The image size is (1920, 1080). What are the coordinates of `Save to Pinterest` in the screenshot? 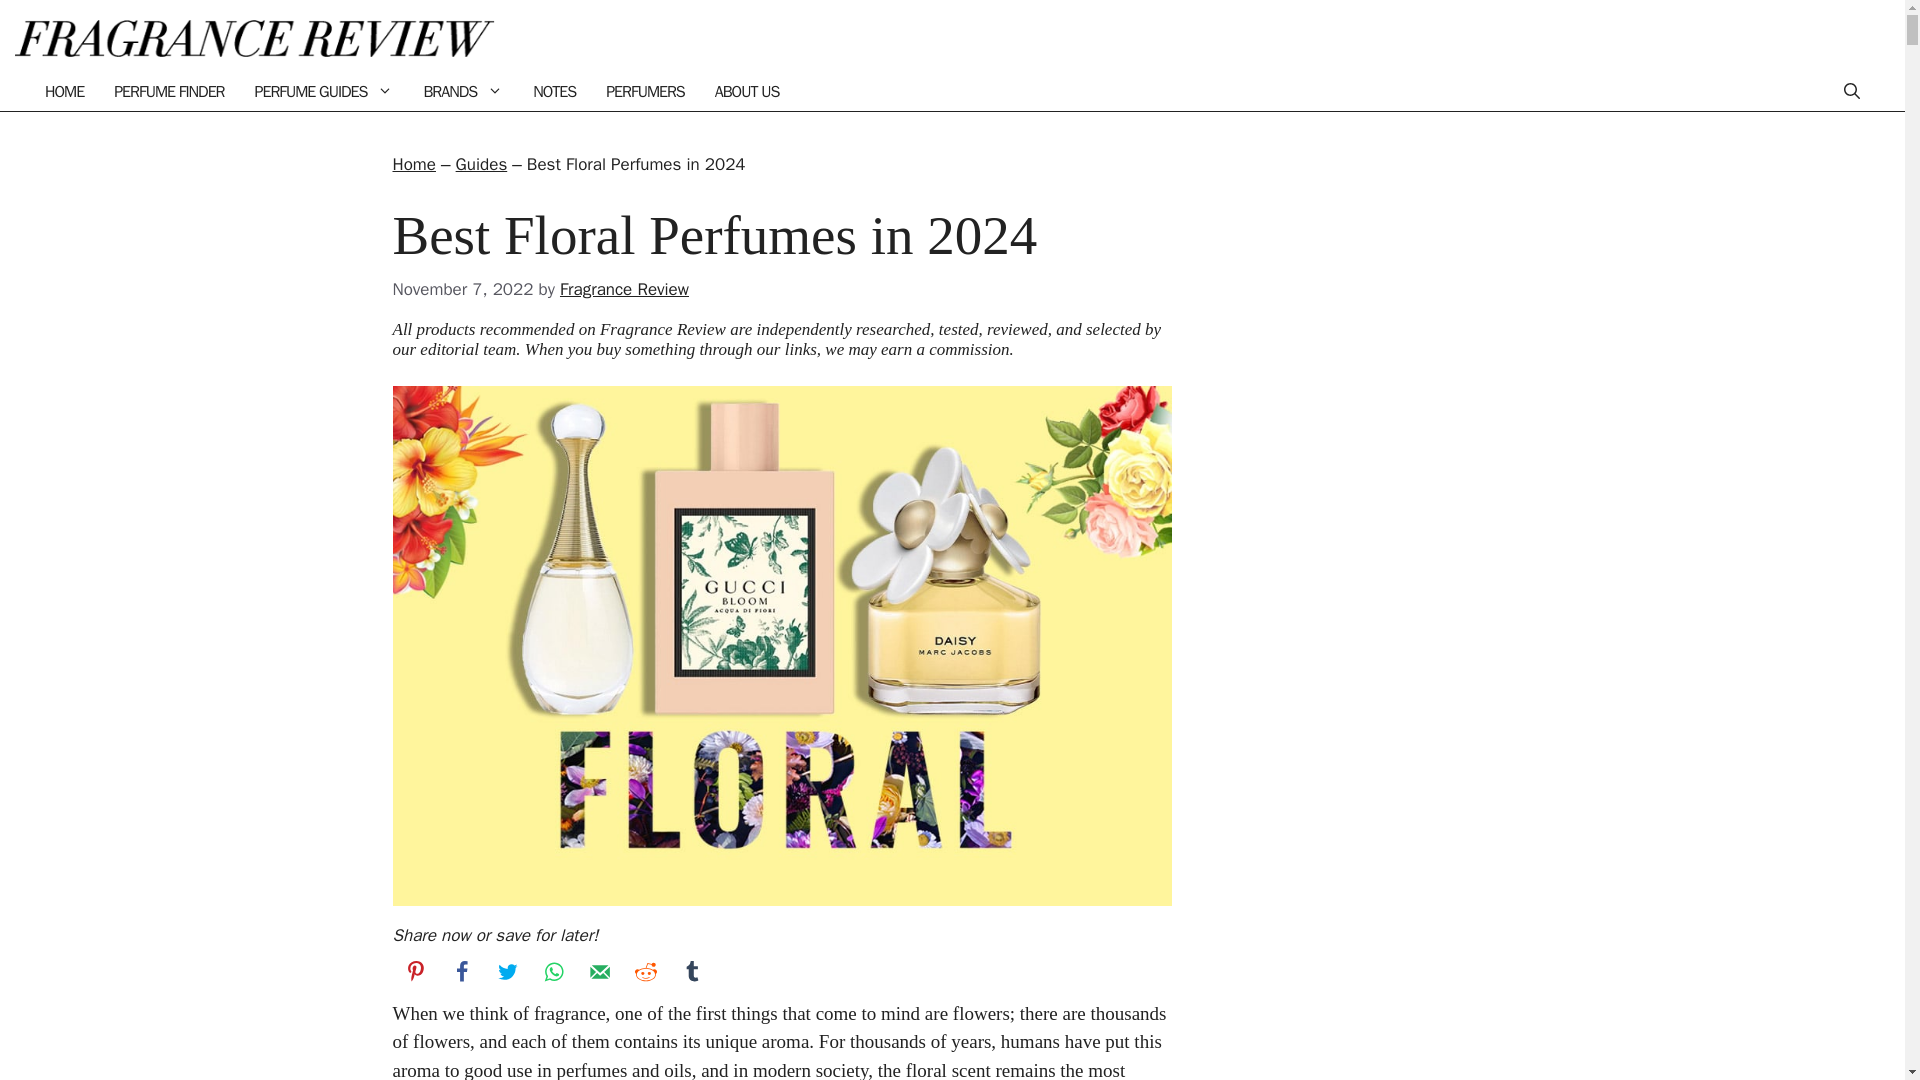 It's located at (414, 972).